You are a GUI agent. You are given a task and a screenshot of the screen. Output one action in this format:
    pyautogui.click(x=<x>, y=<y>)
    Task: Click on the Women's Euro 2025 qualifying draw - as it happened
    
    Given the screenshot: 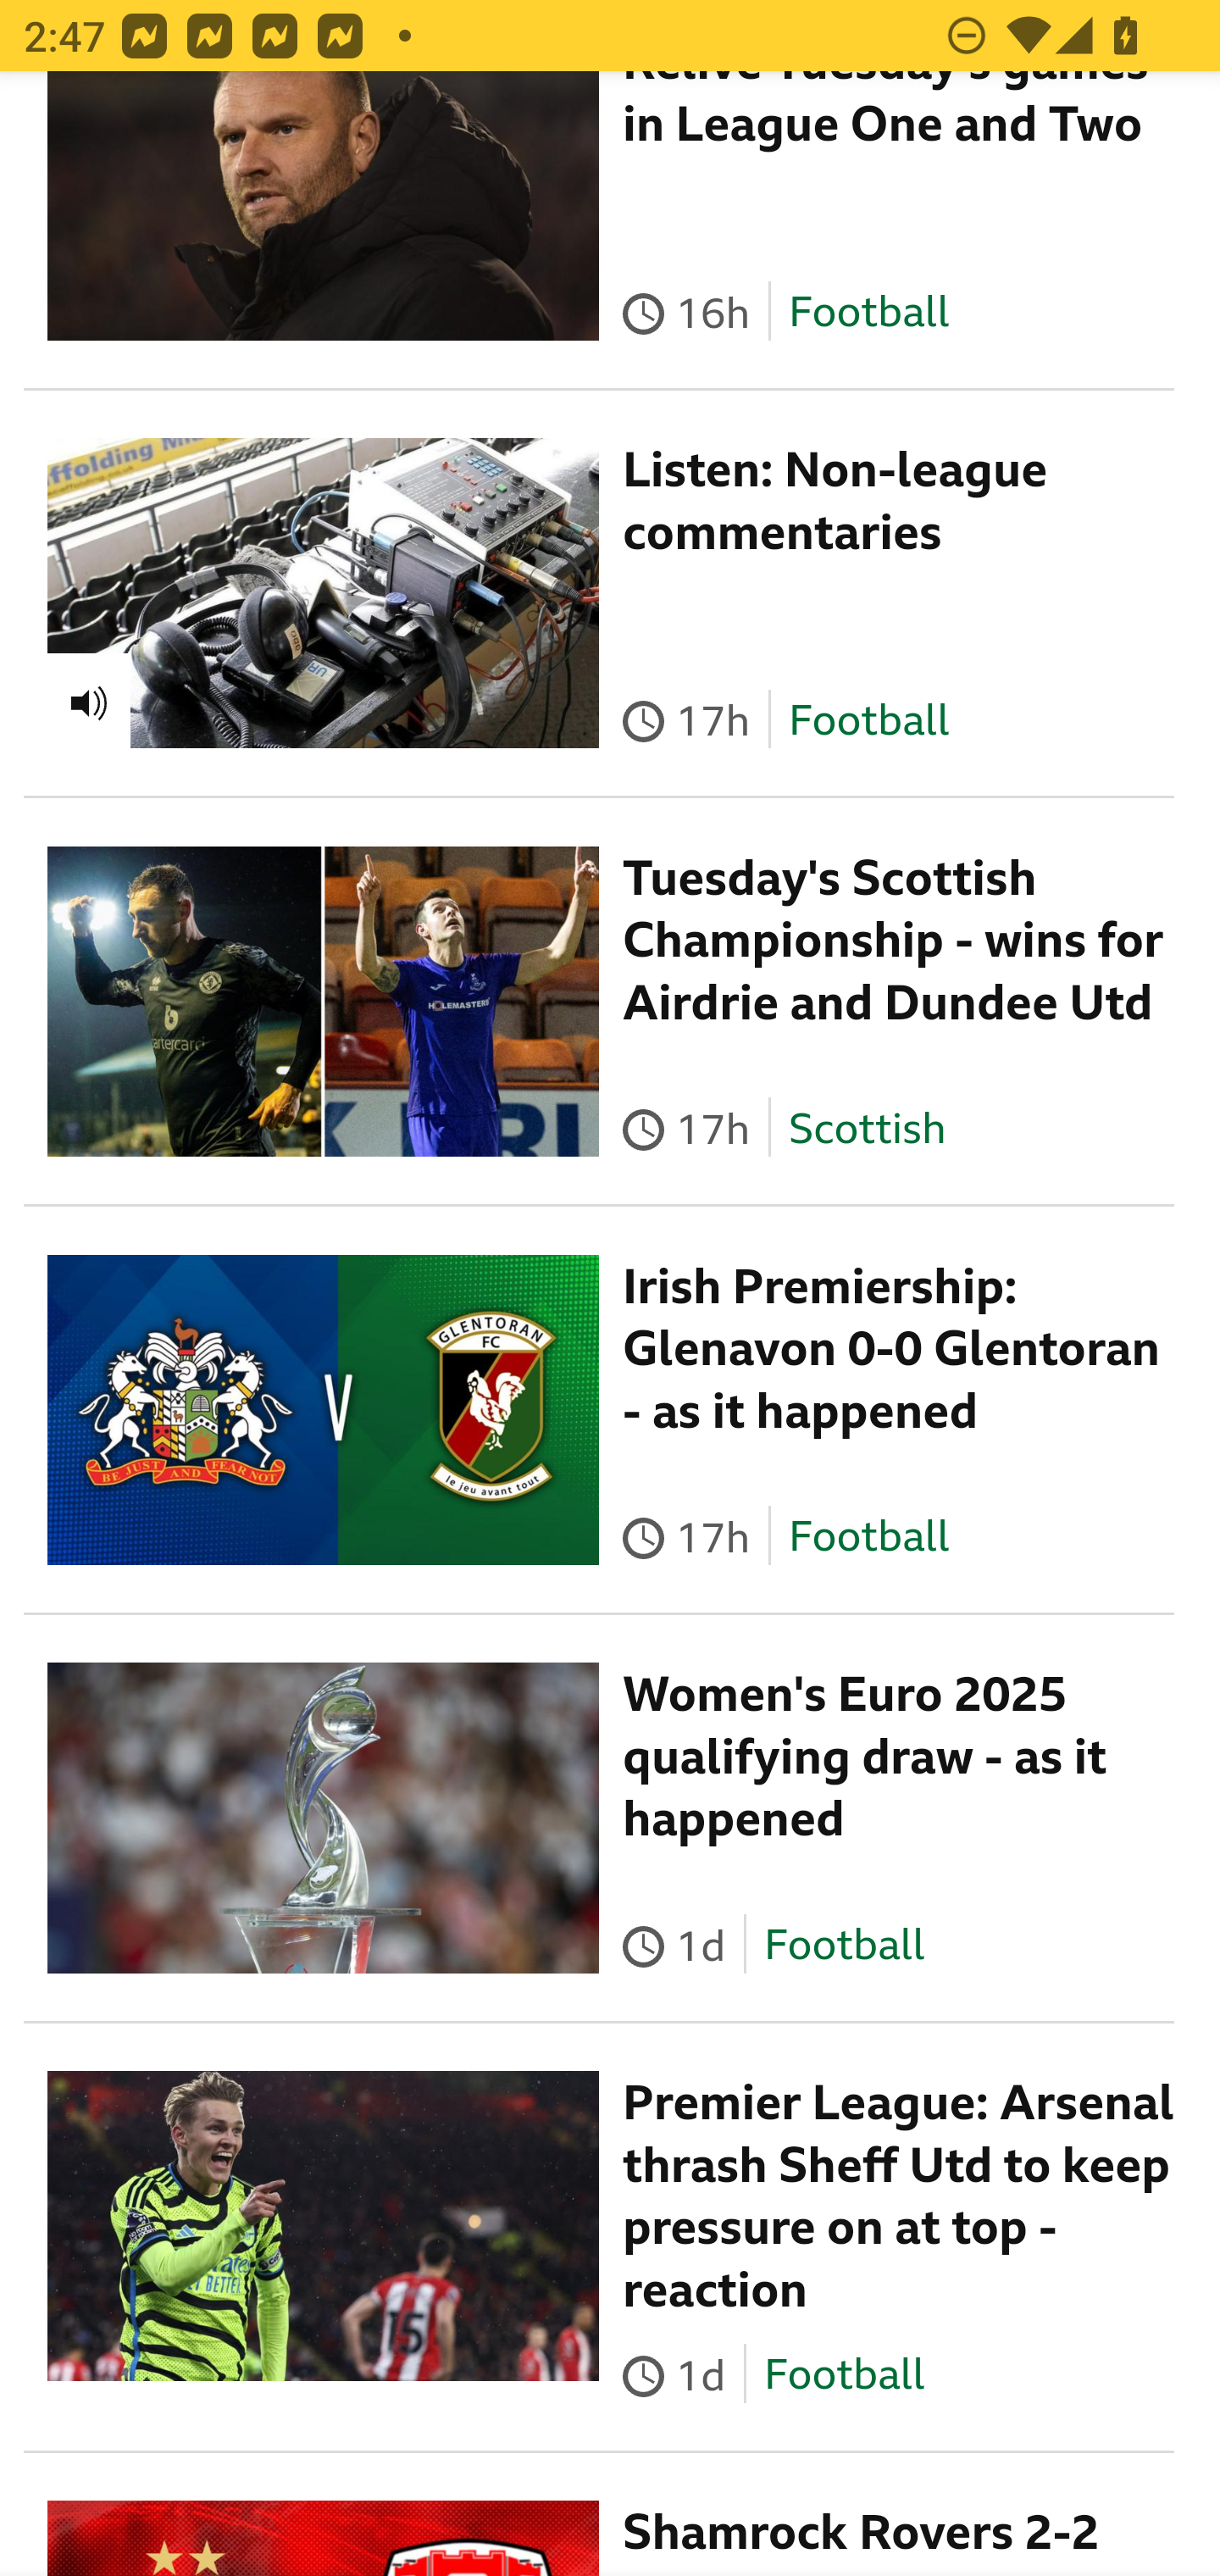 What is the action you would take?
    pyautogui.click(x=865, y=1757)
    